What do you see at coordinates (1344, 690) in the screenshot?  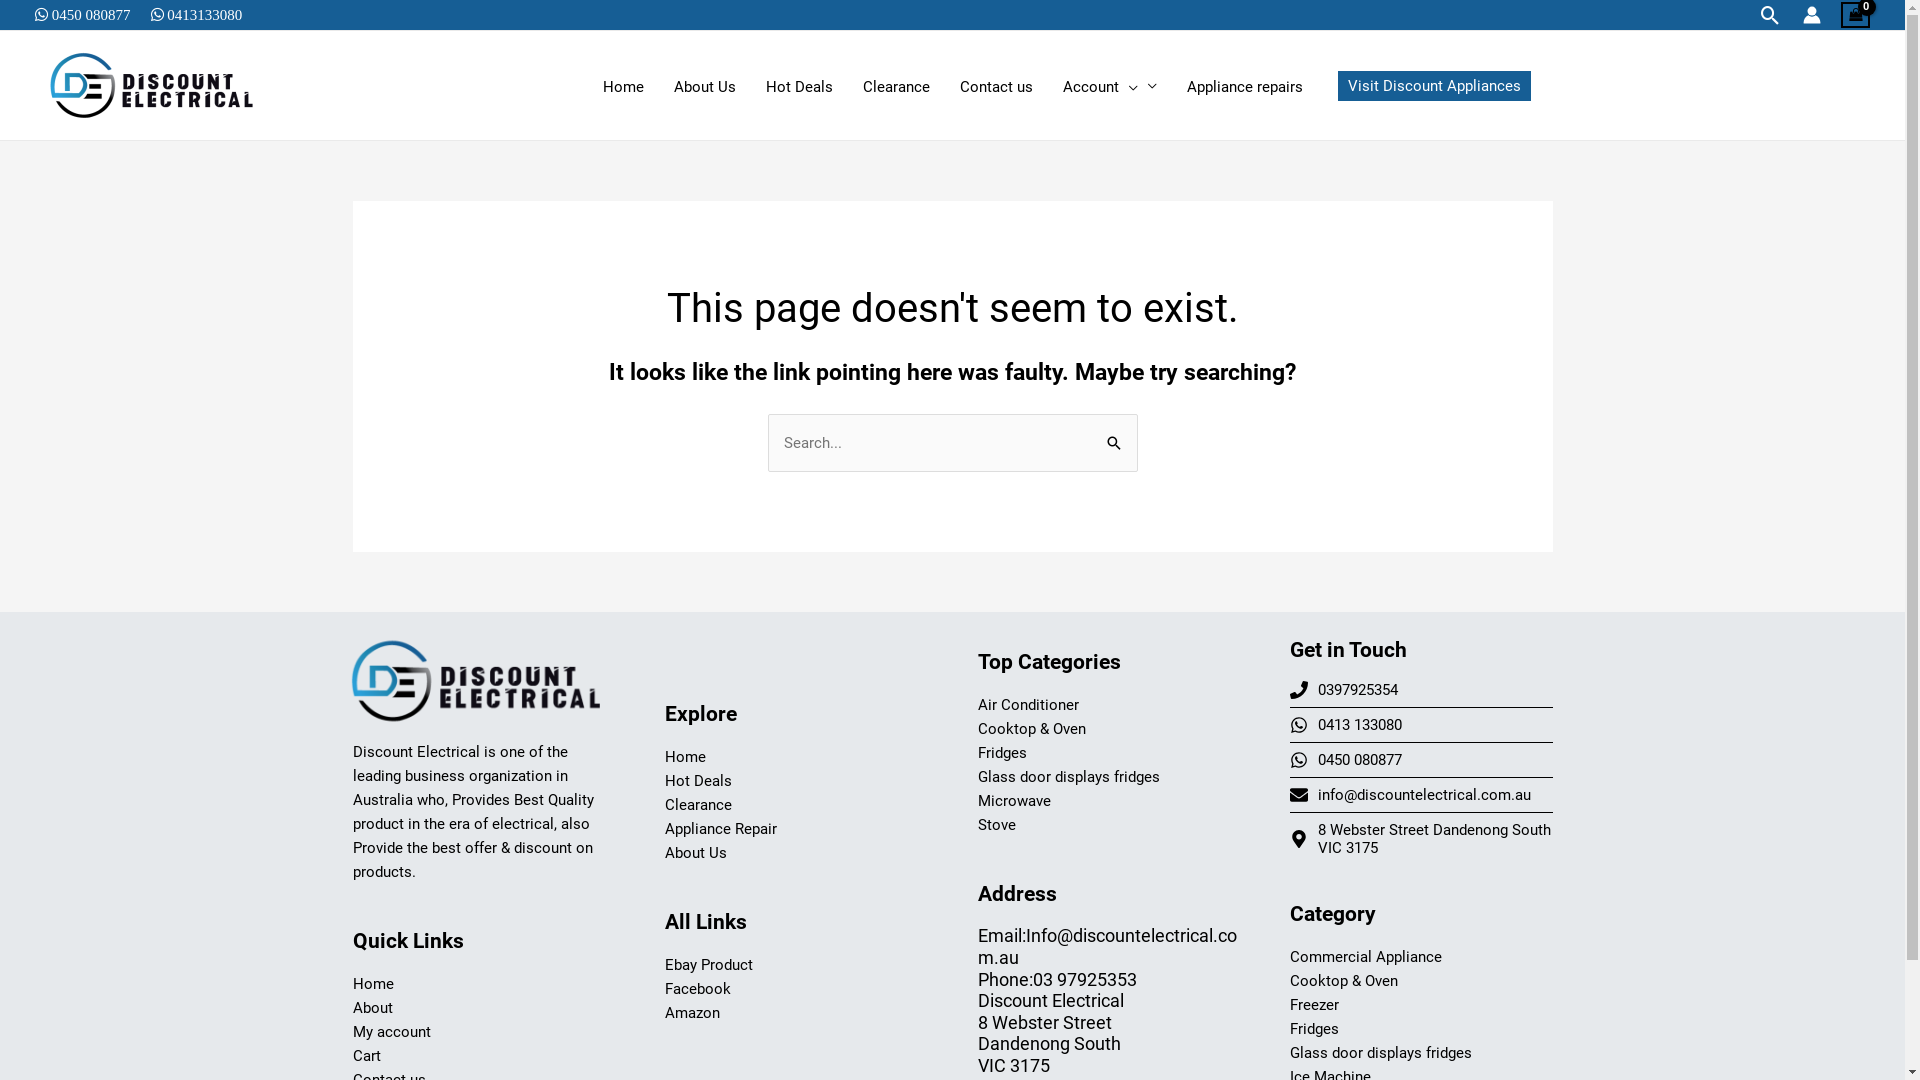 I see `0397925354` at bounding box center [1344, 690].